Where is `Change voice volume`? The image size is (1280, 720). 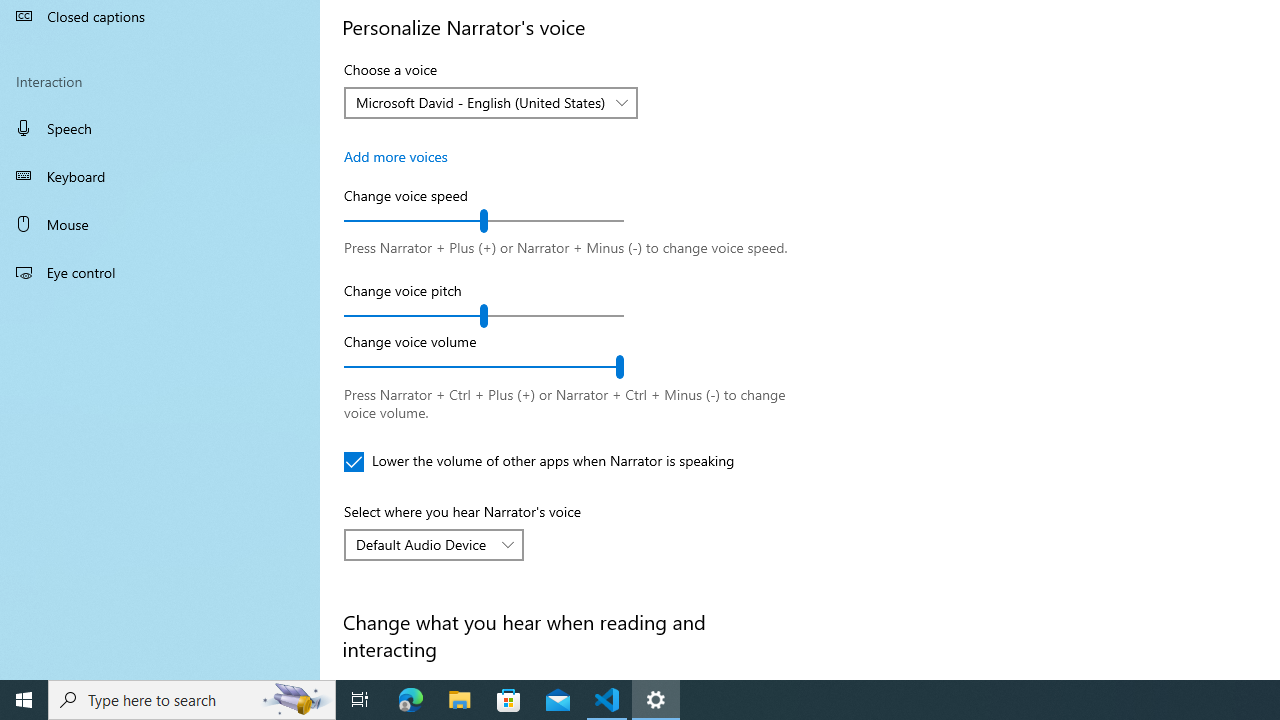
Change voice volume is located at coordinates (484, 367).